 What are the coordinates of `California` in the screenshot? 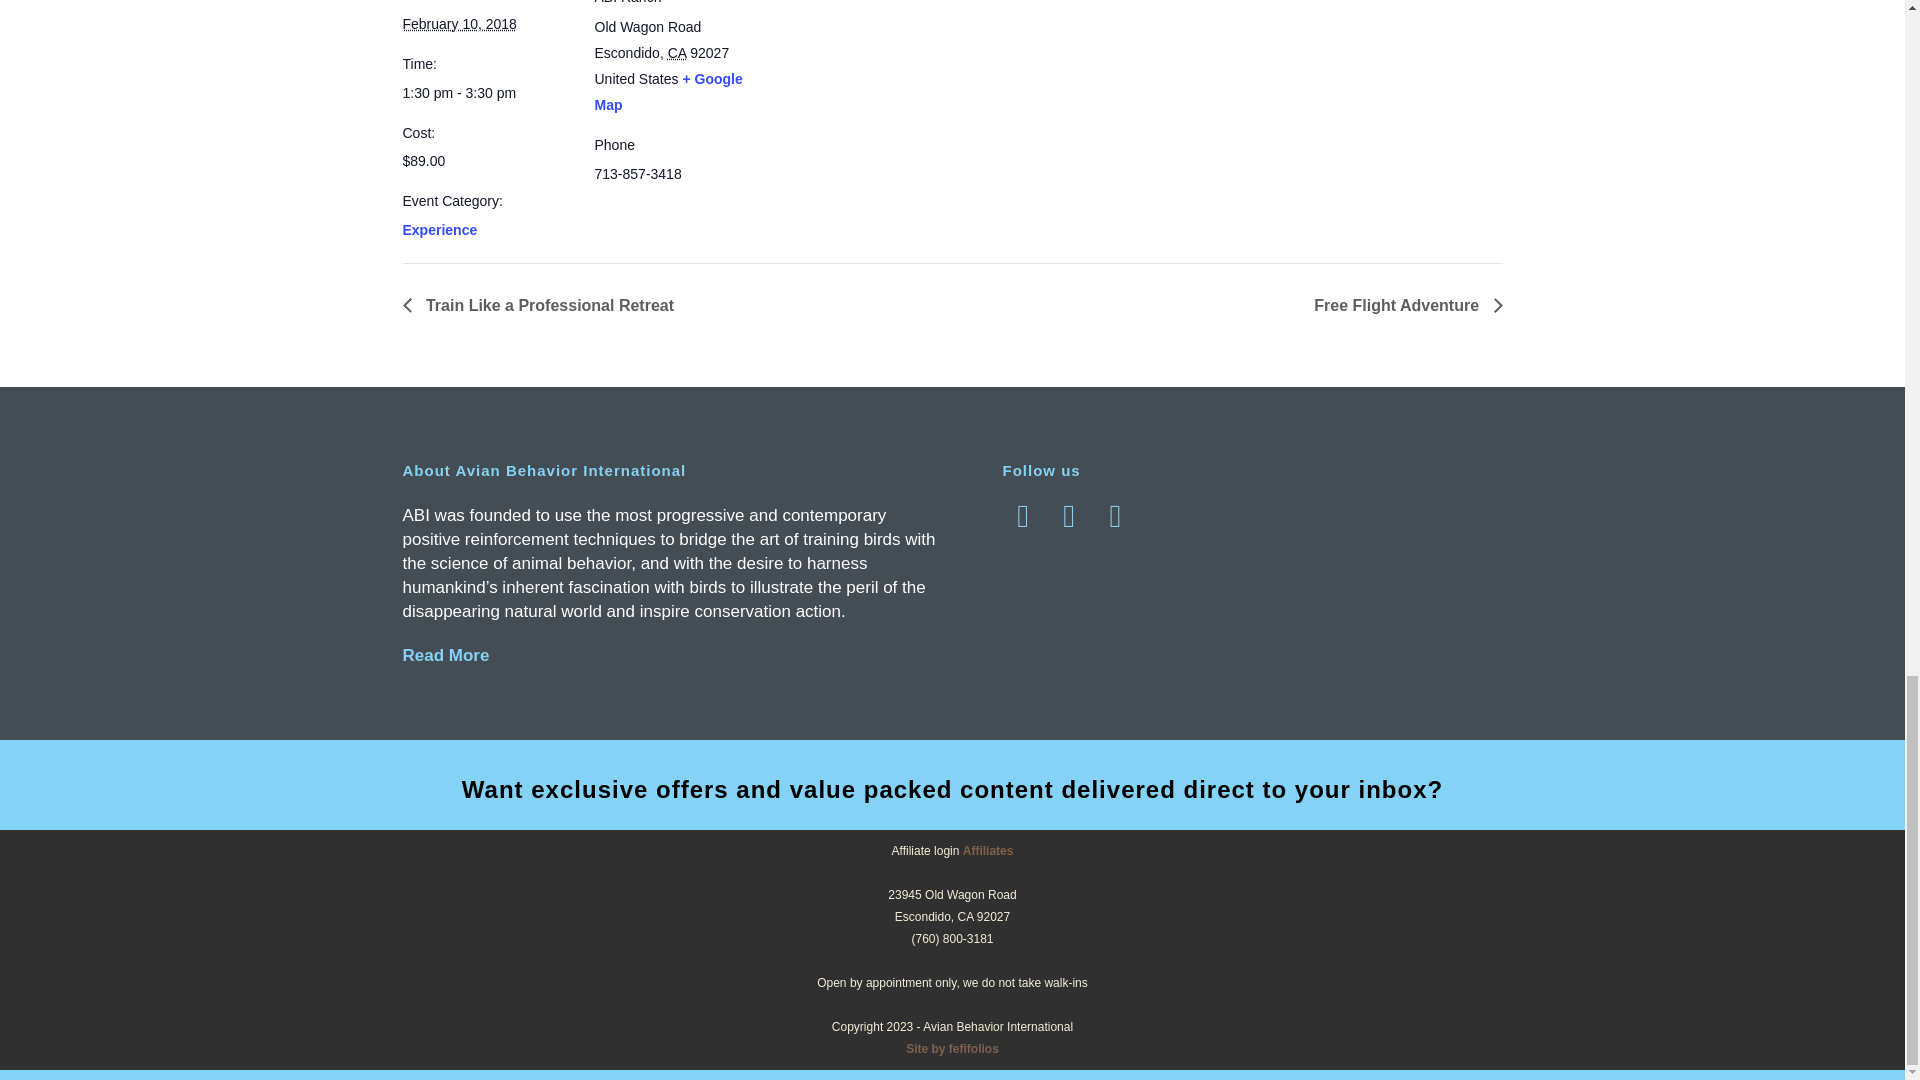 It's located at (678, 52).